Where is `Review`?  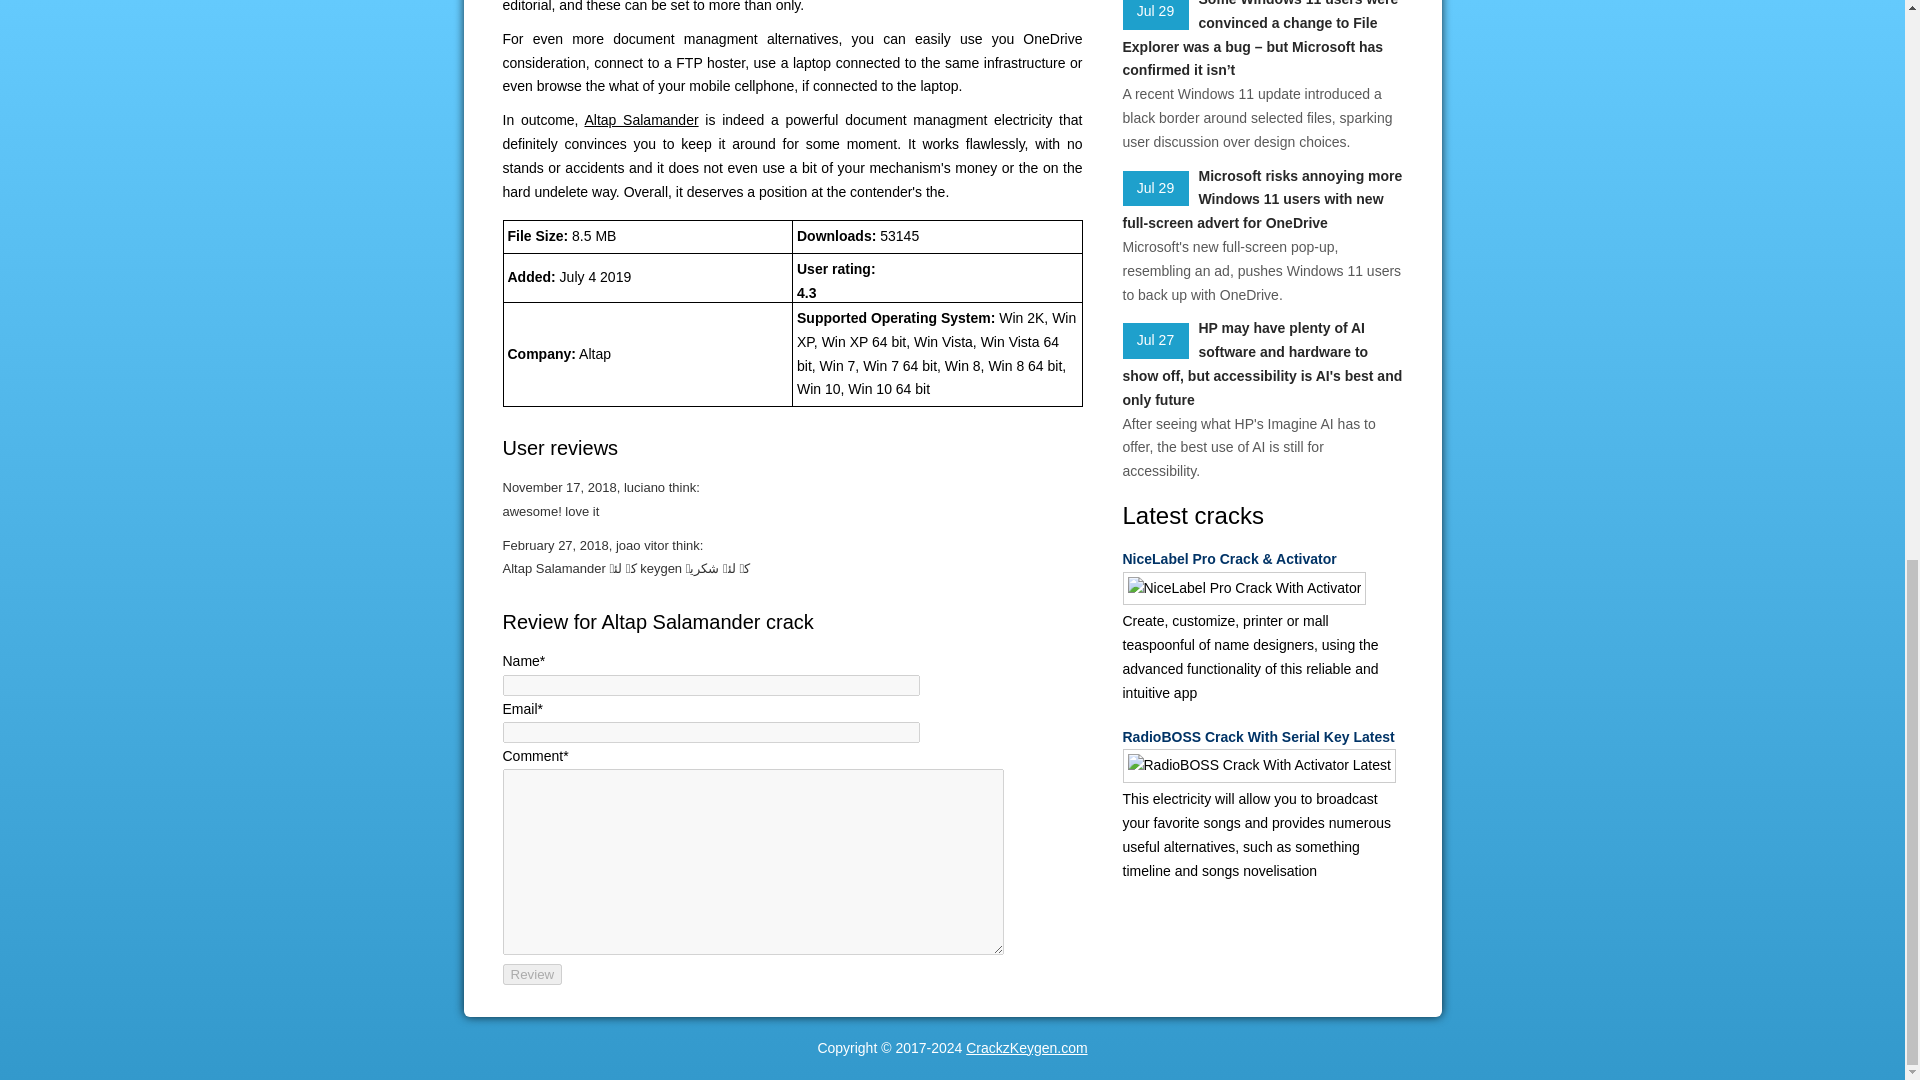
Review is located at coordinates (532, 974).